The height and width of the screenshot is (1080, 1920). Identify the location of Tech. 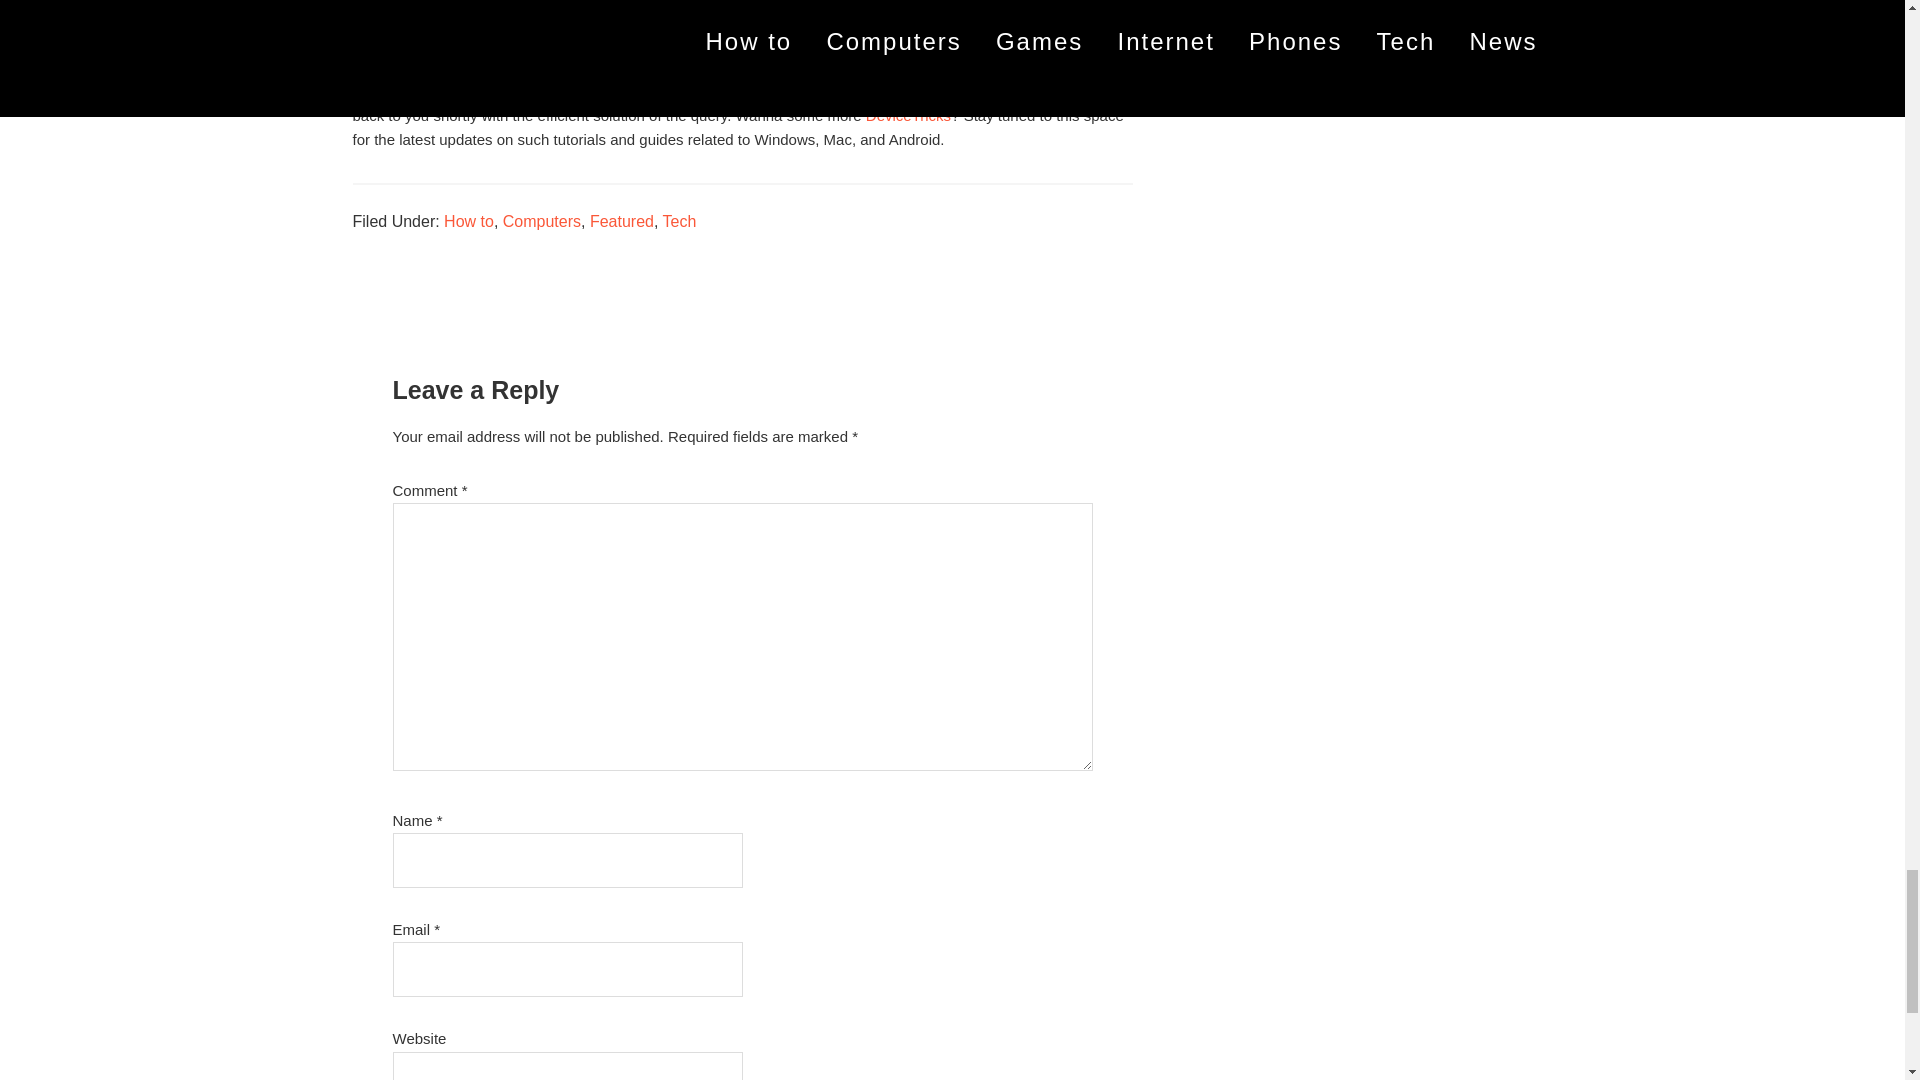
(679, 221).